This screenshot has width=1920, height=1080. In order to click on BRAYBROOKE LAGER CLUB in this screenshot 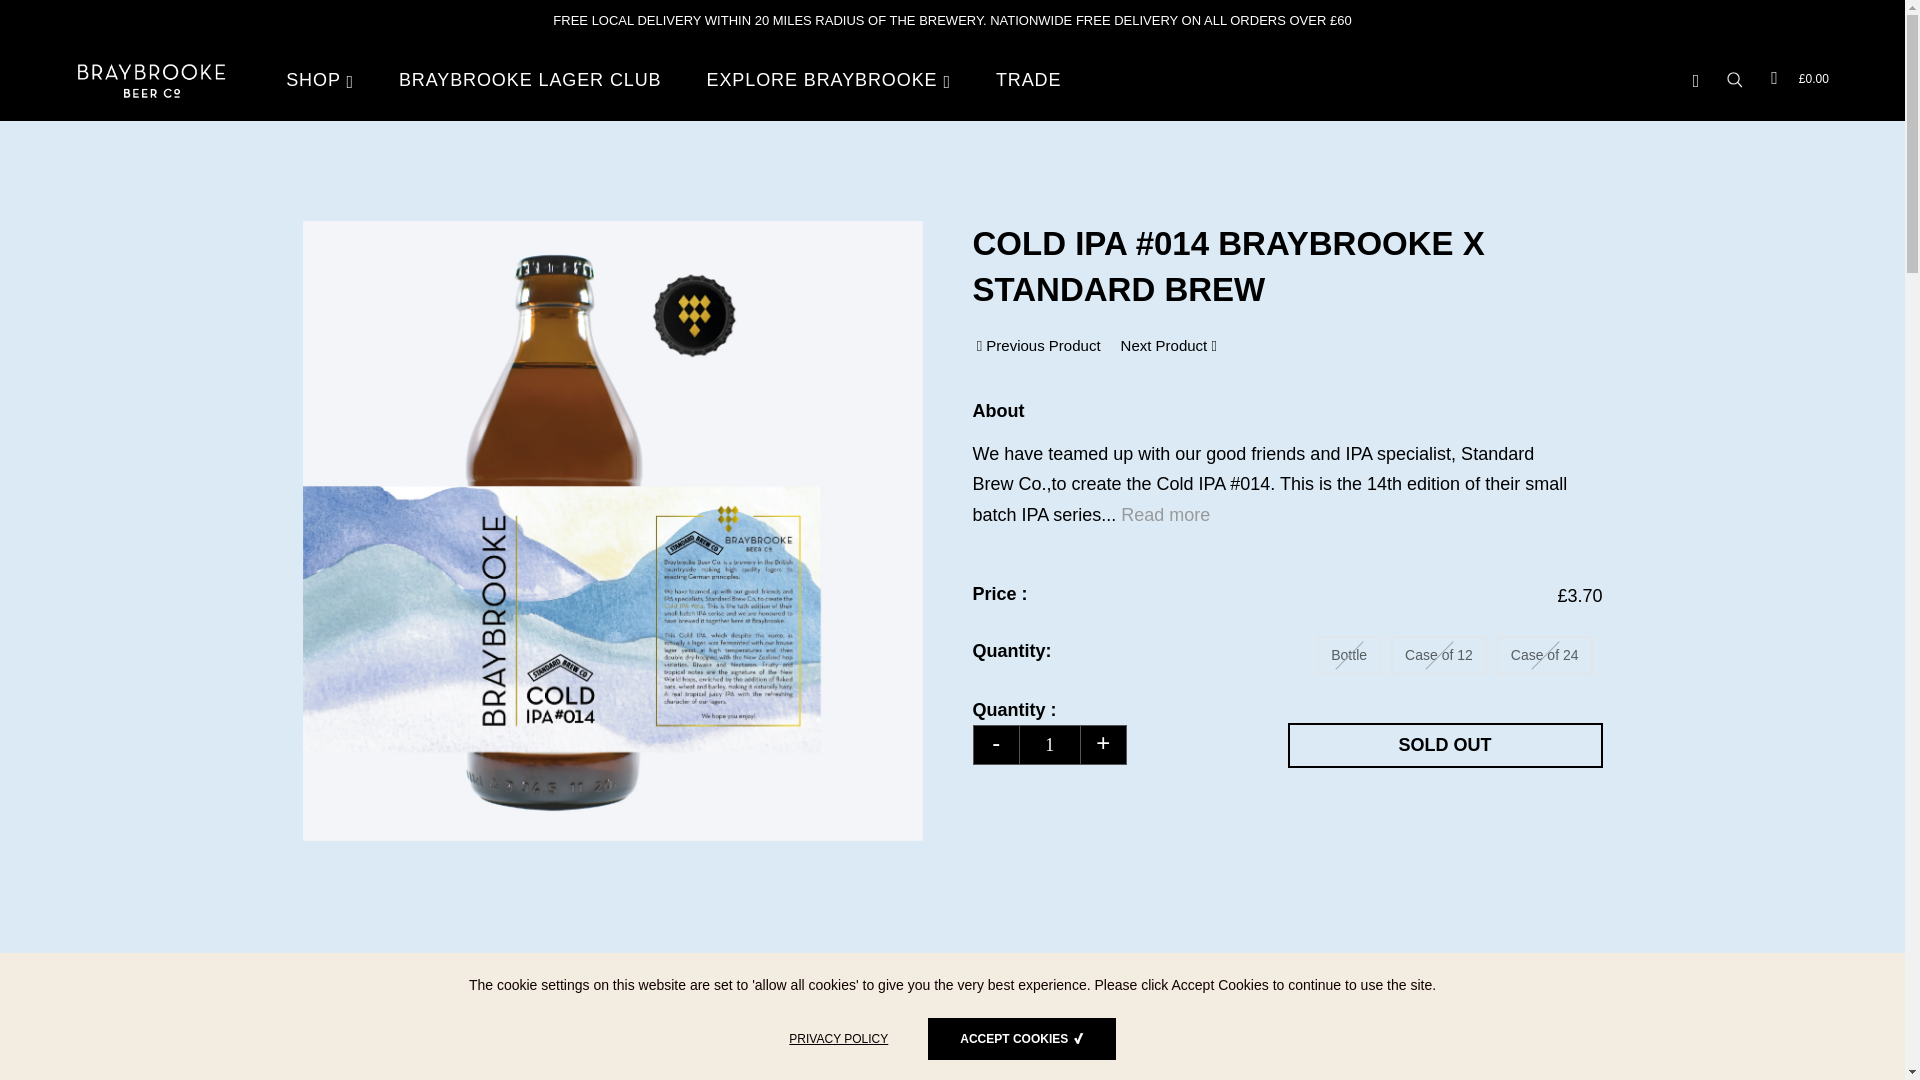, I will do `click(530, 80)`.